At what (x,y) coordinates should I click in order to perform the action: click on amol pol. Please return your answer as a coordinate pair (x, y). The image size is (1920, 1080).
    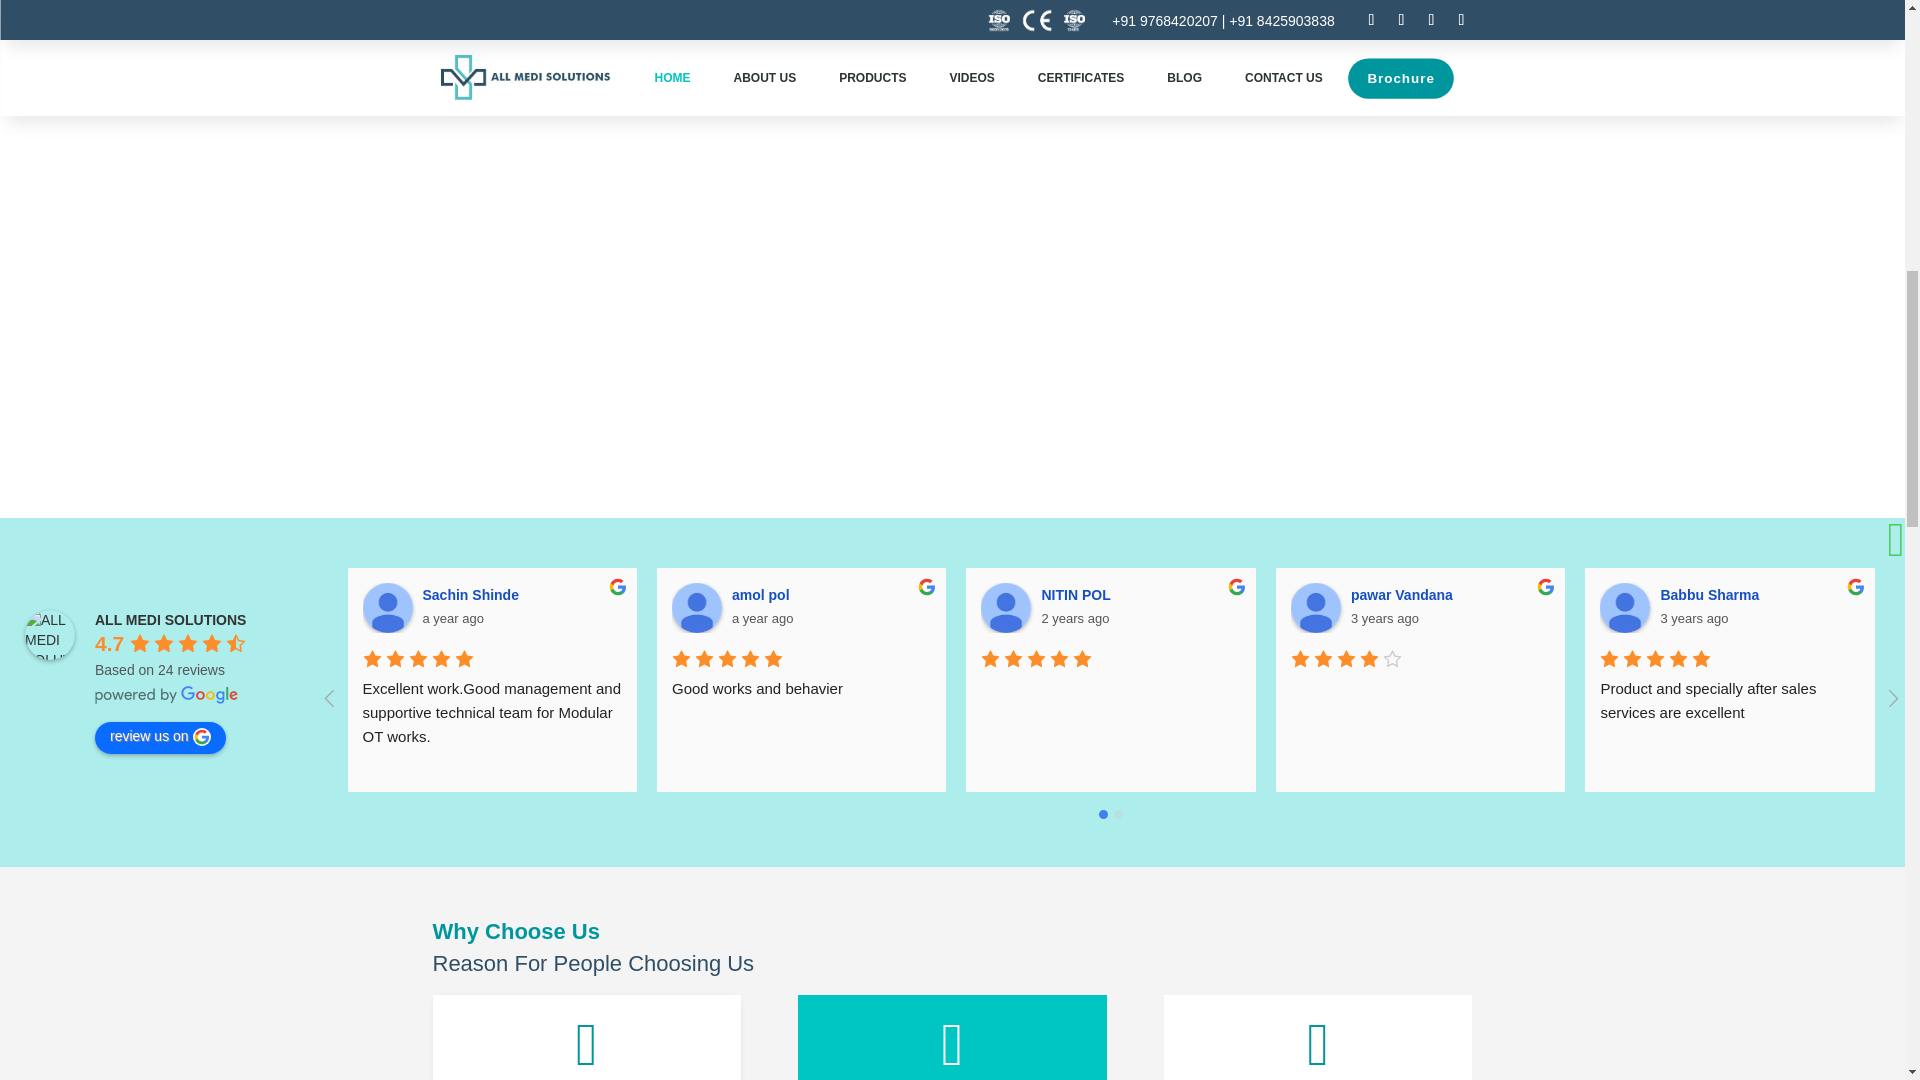
    Looking at the image, I should click on (696, 608).